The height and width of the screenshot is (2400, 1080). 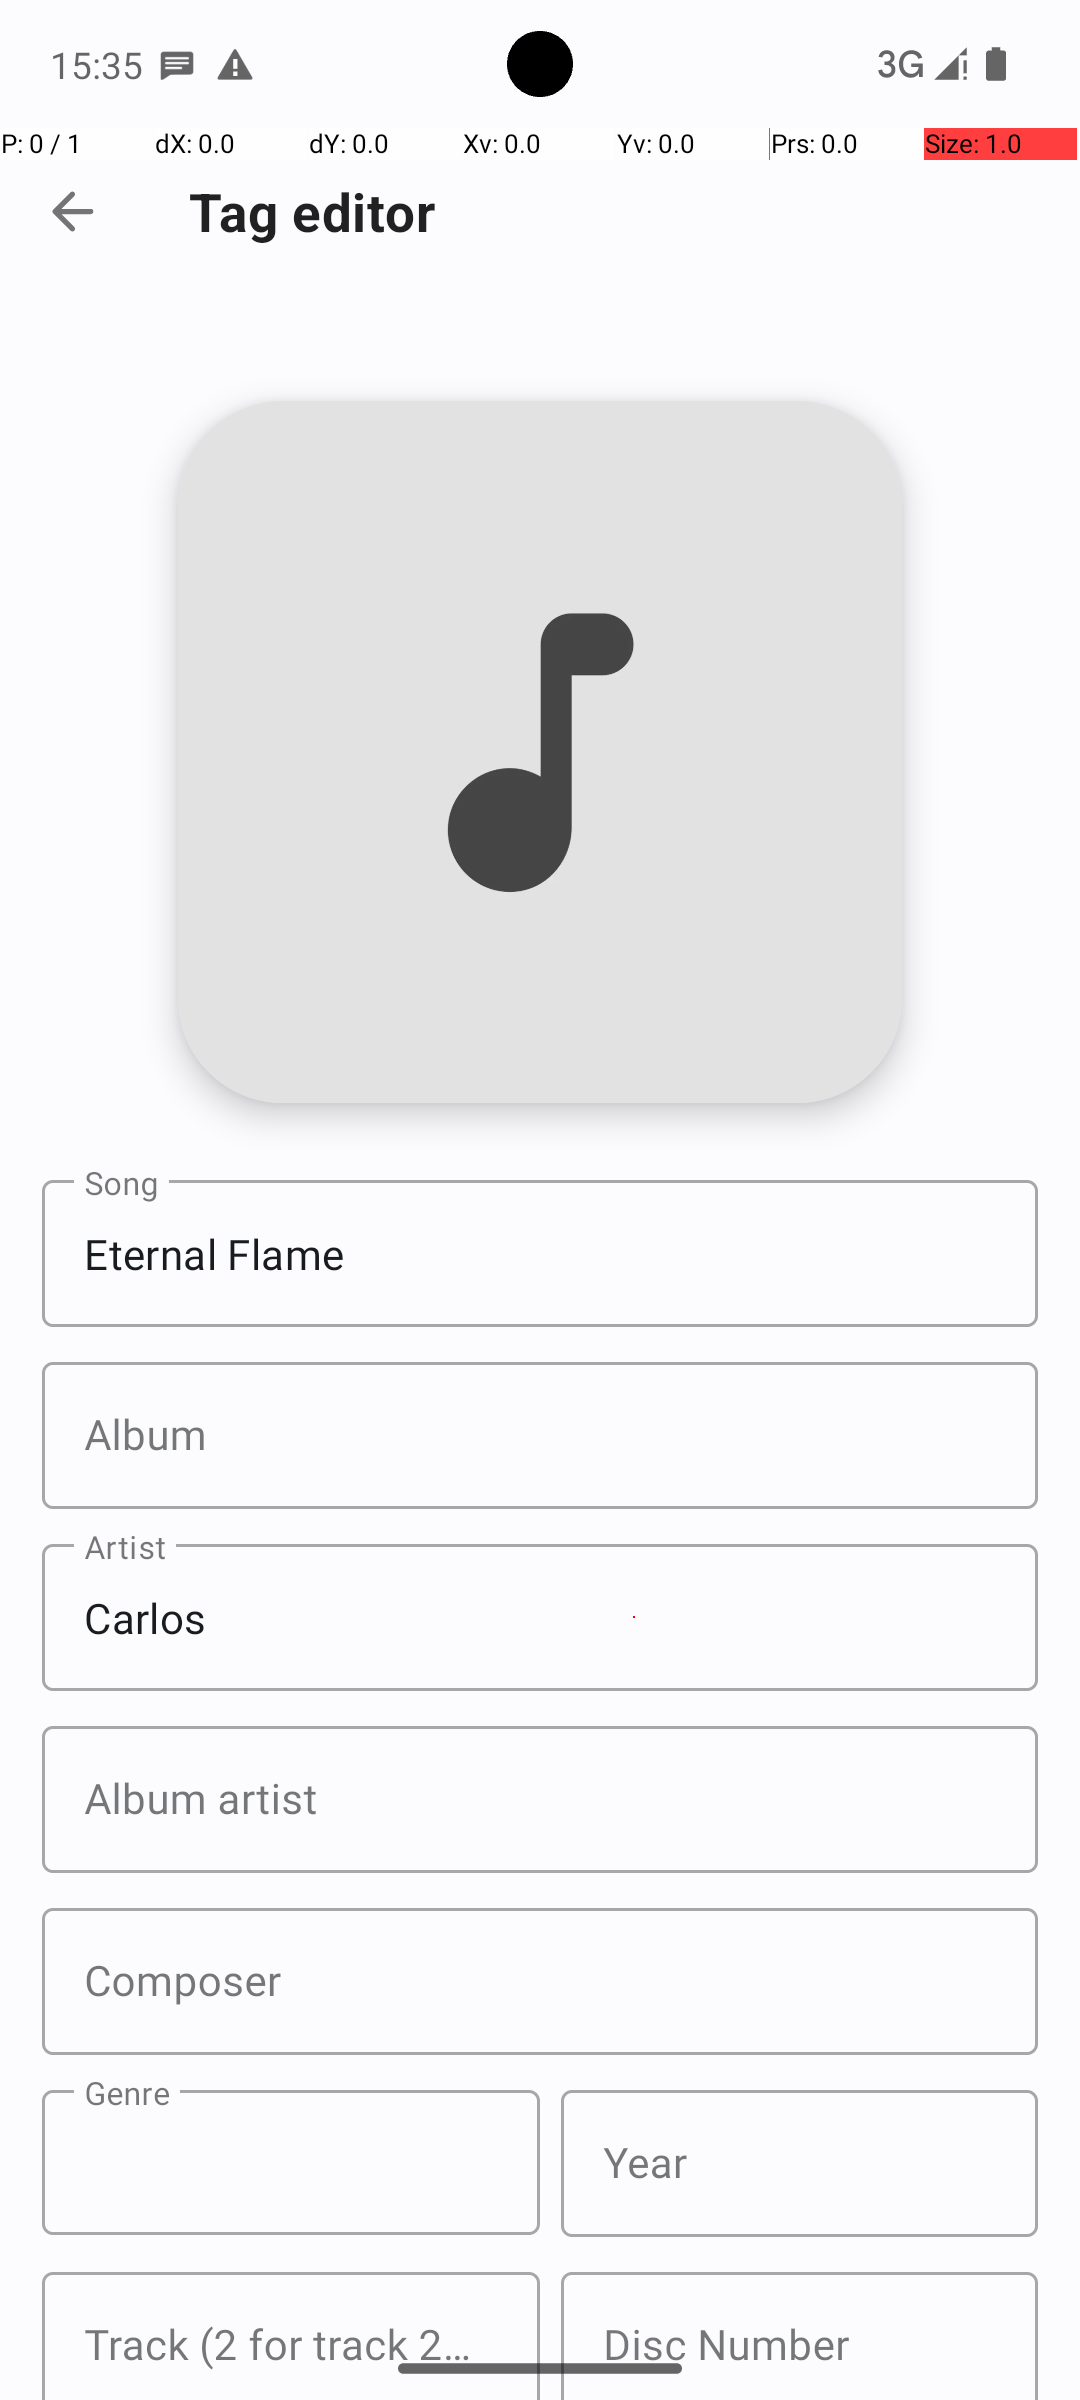 I want to click on Composer, so click(x=540, y=1982).